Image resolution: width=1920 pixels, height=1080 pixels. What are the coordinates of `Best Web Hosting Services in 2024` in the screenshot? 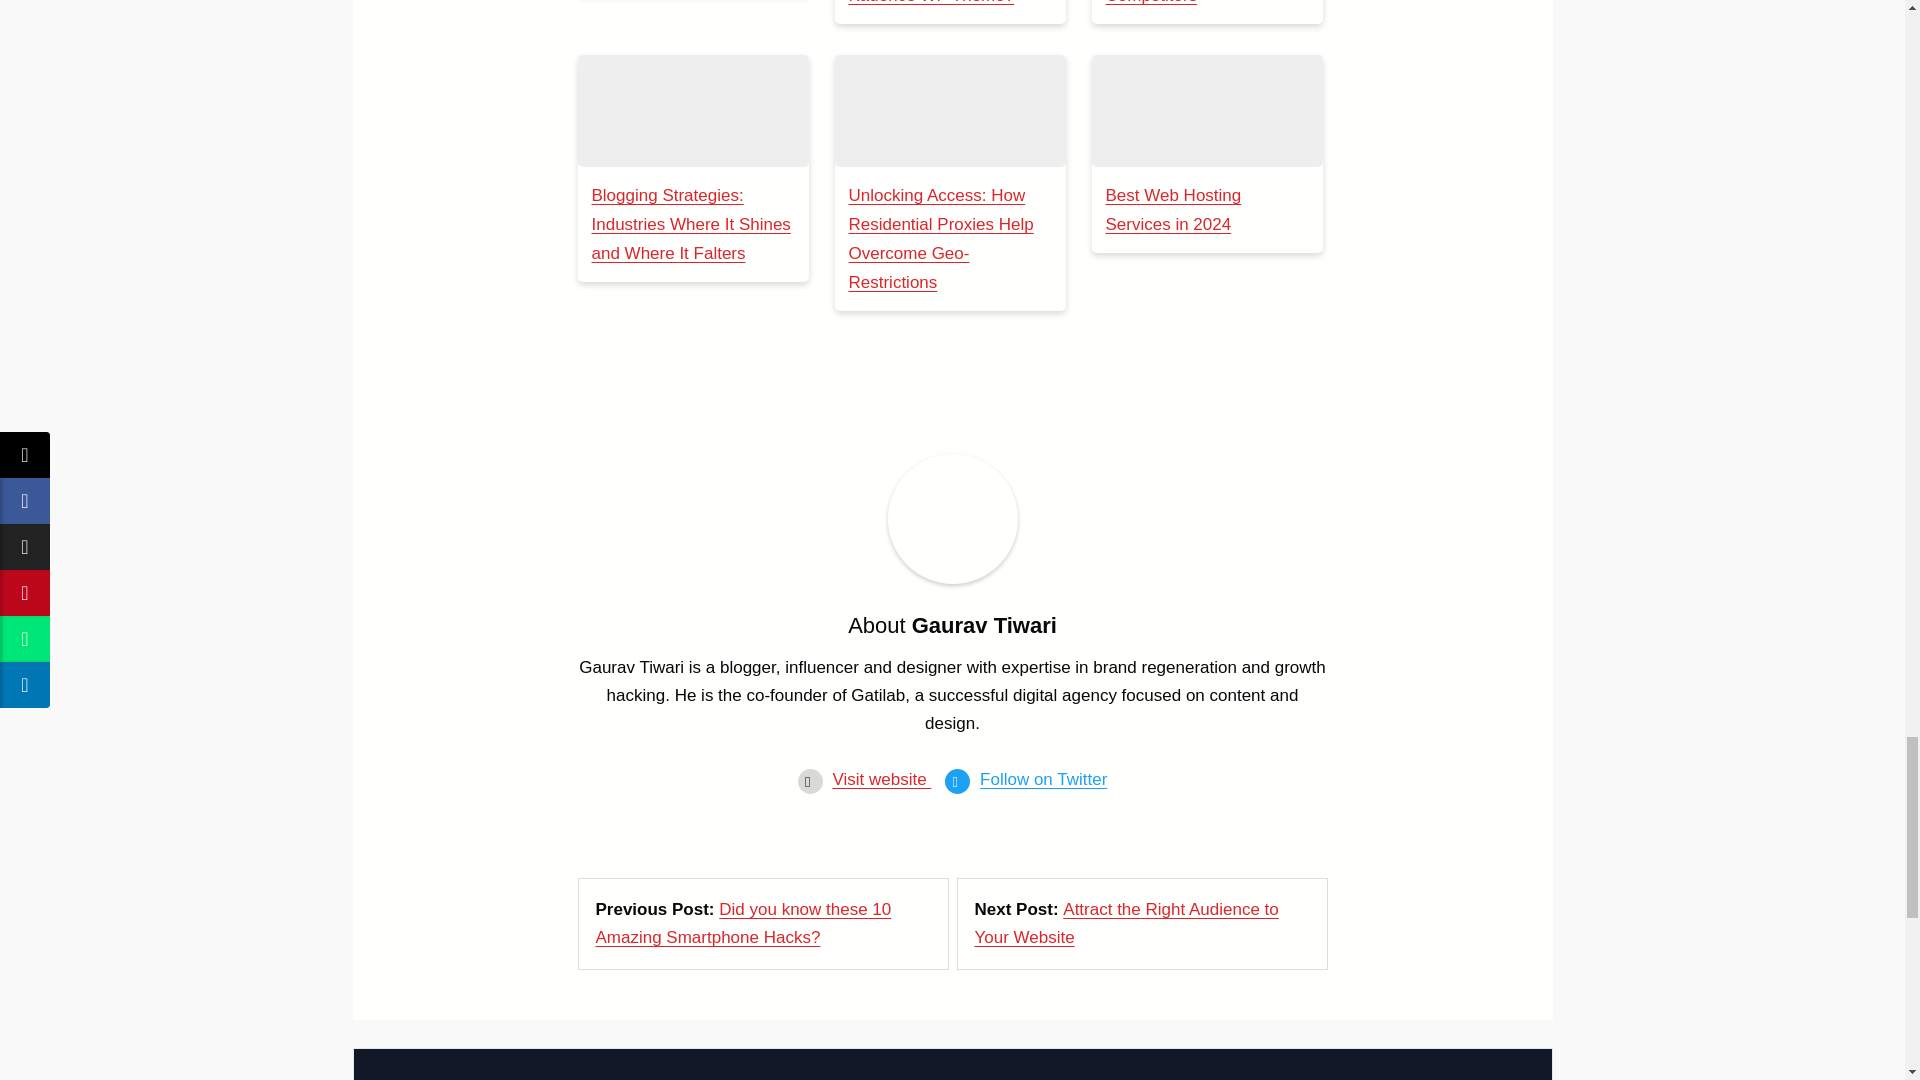 It's located at (1207, 111).